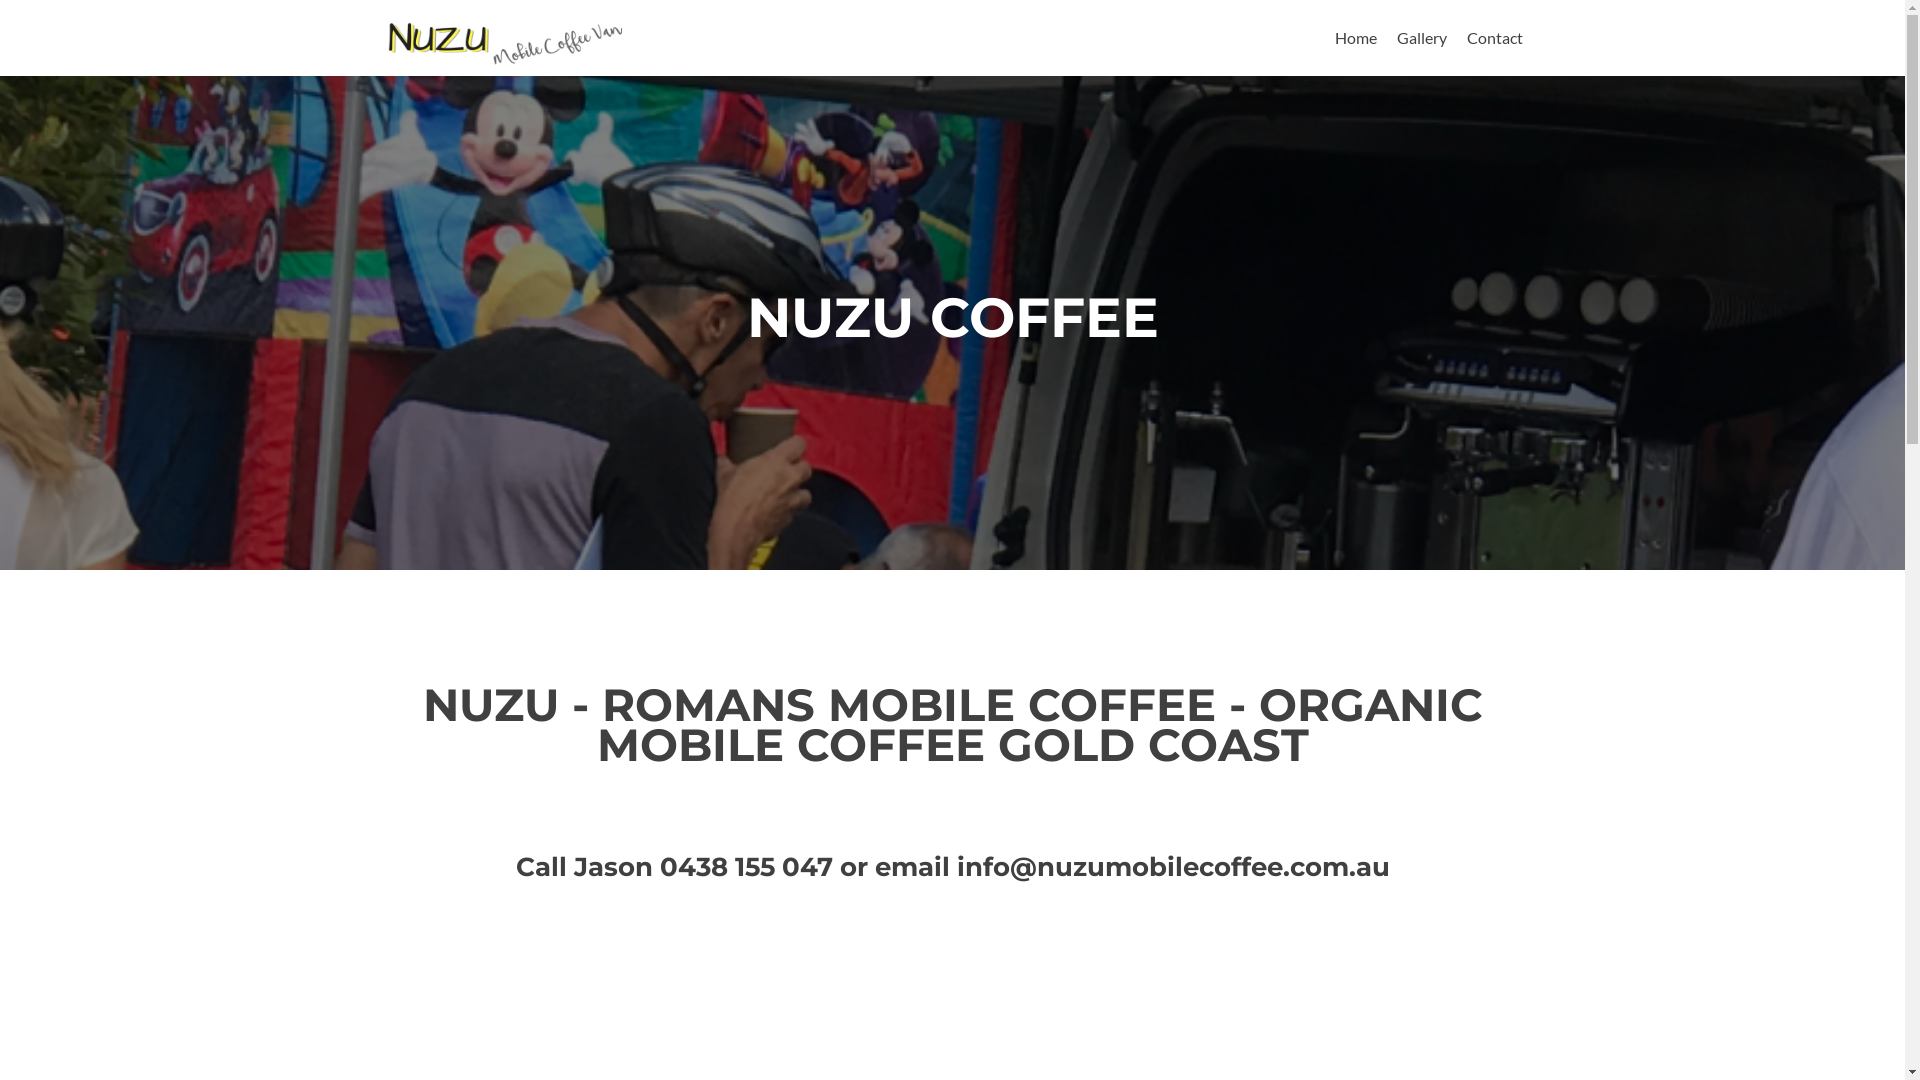  I want to click on Home, so click(1355, 38).